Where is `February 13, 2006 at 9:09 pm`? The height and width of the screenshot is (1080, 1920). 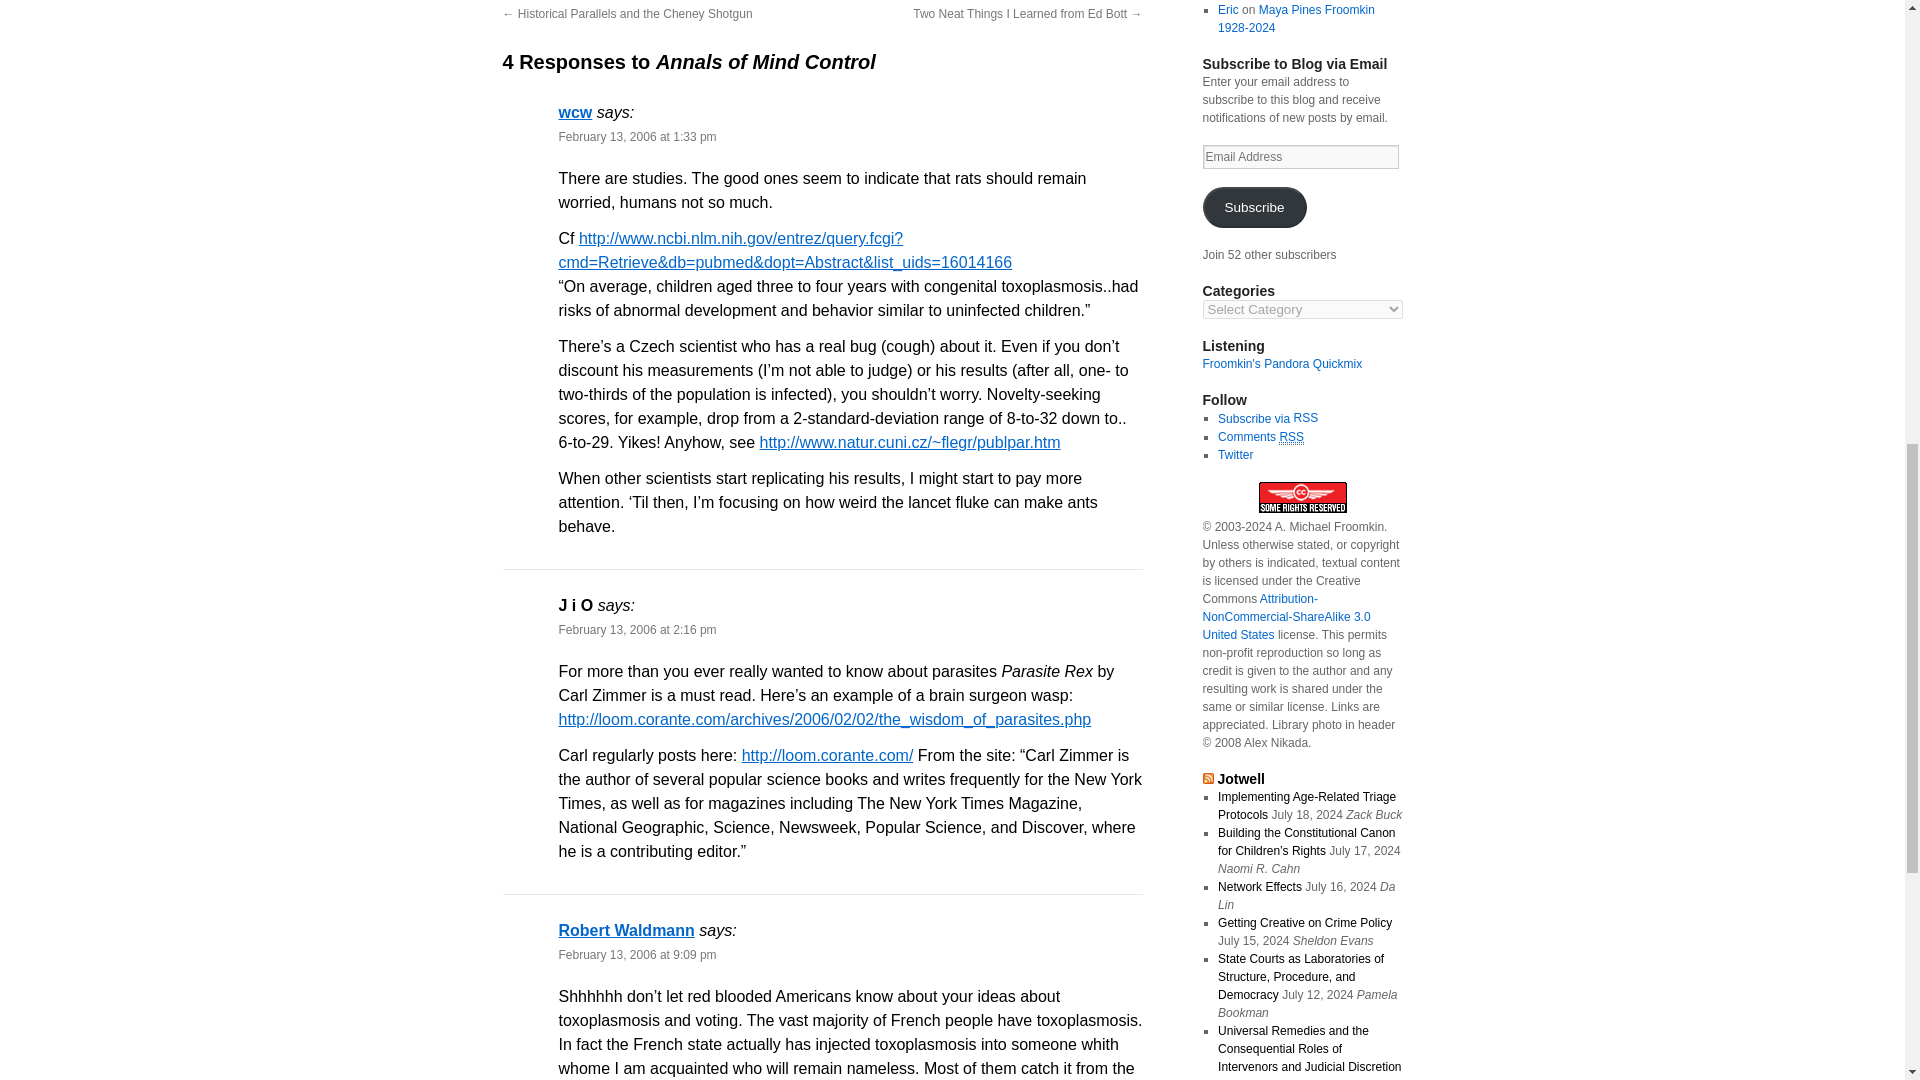 February 13, 2006 at 9:09 pm is located at coordinates (637, 955).